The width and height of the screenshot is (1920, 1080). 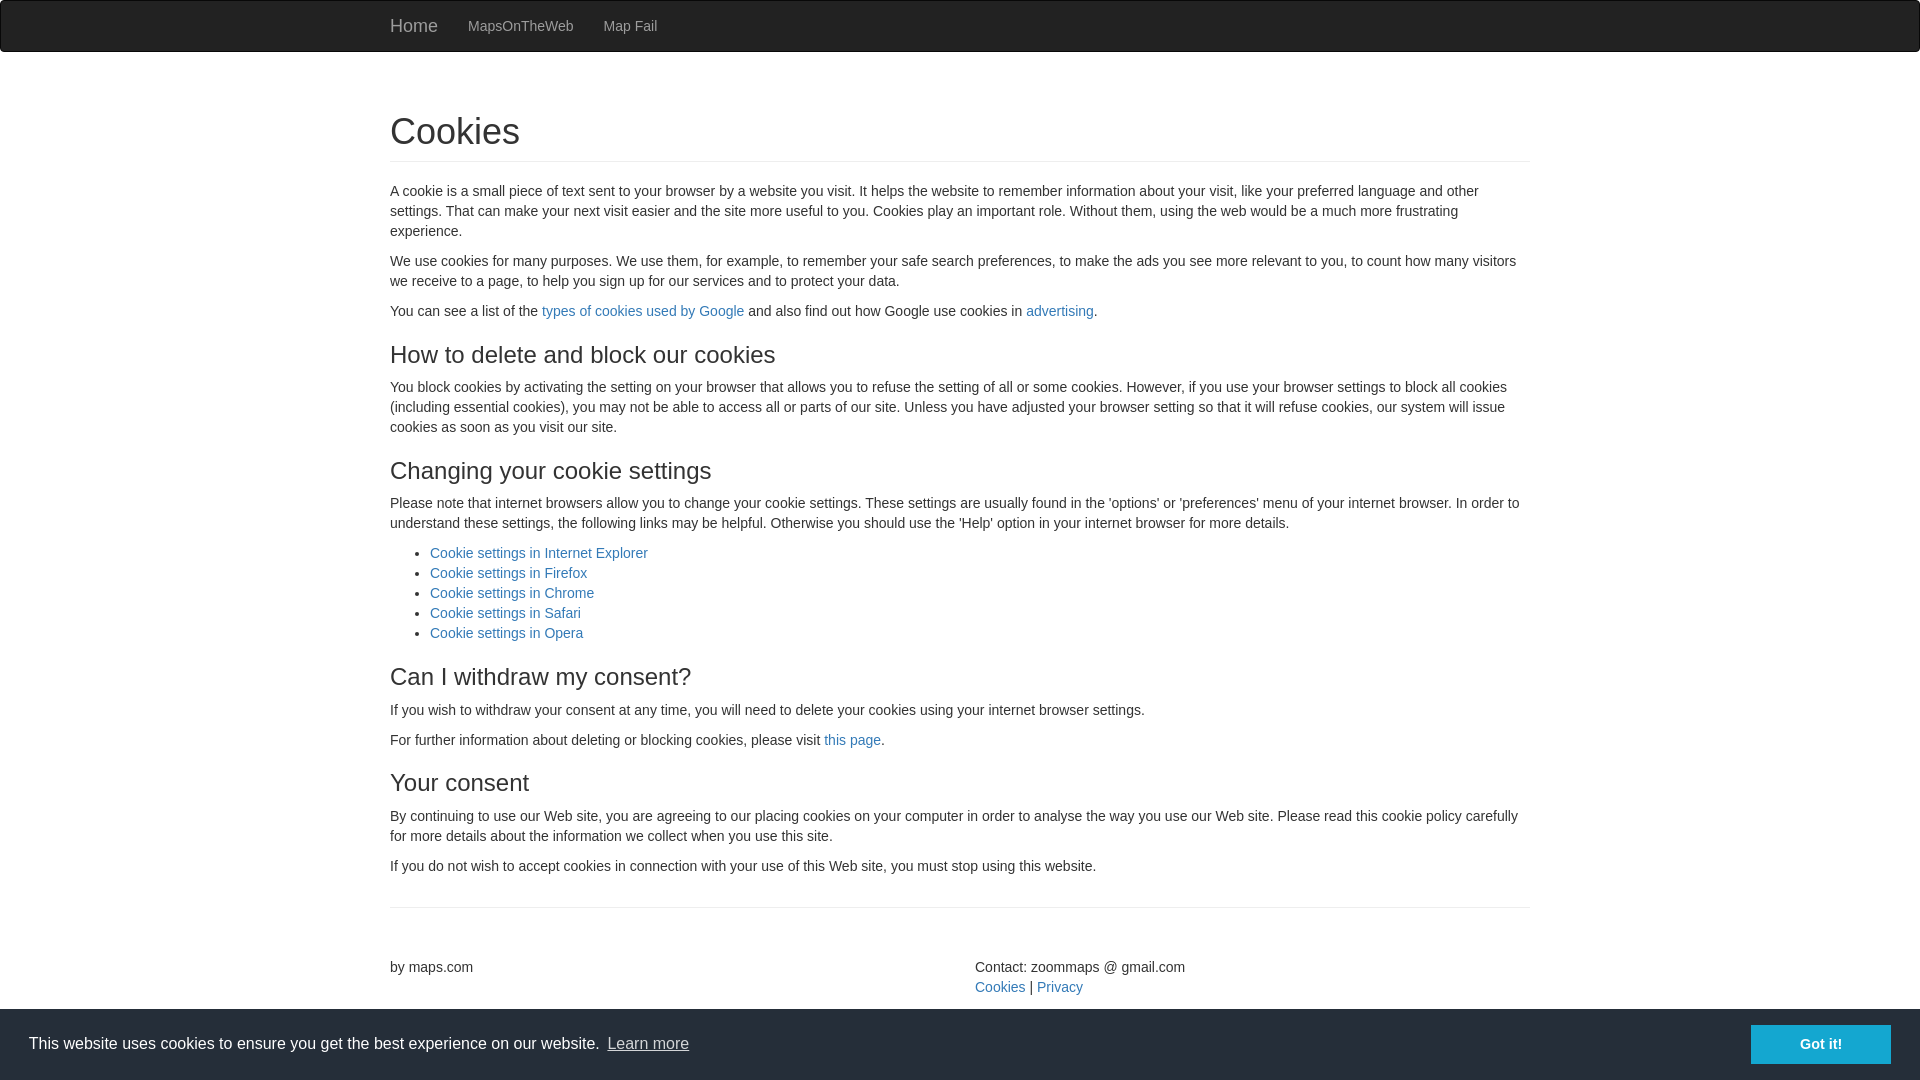 What do you see at coordinates (521, 26) in the screenshot?
I see `Mapsontheweb` at bounding box center [521, 26].